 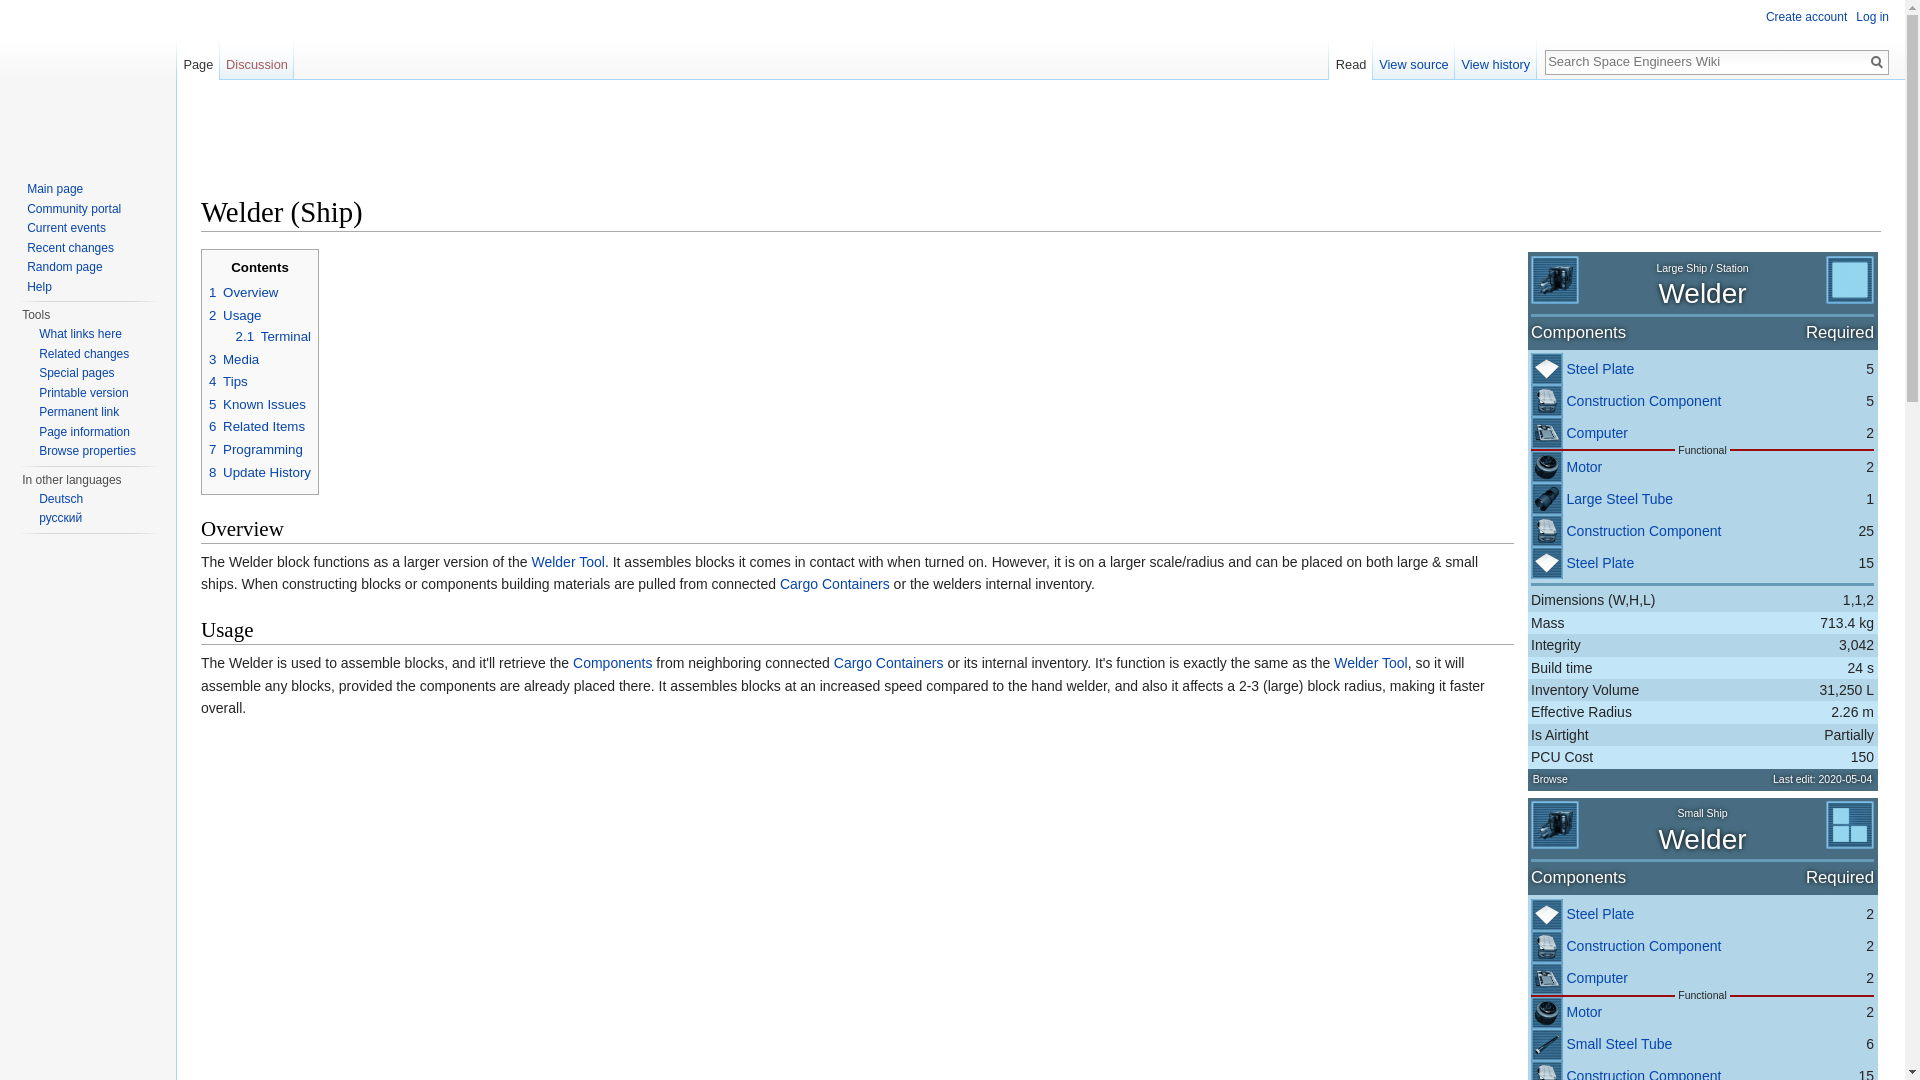 What do you see at coordinates (235, 314) in the screenshot?
I see `2 Usage` at bounding box center [235, 314].